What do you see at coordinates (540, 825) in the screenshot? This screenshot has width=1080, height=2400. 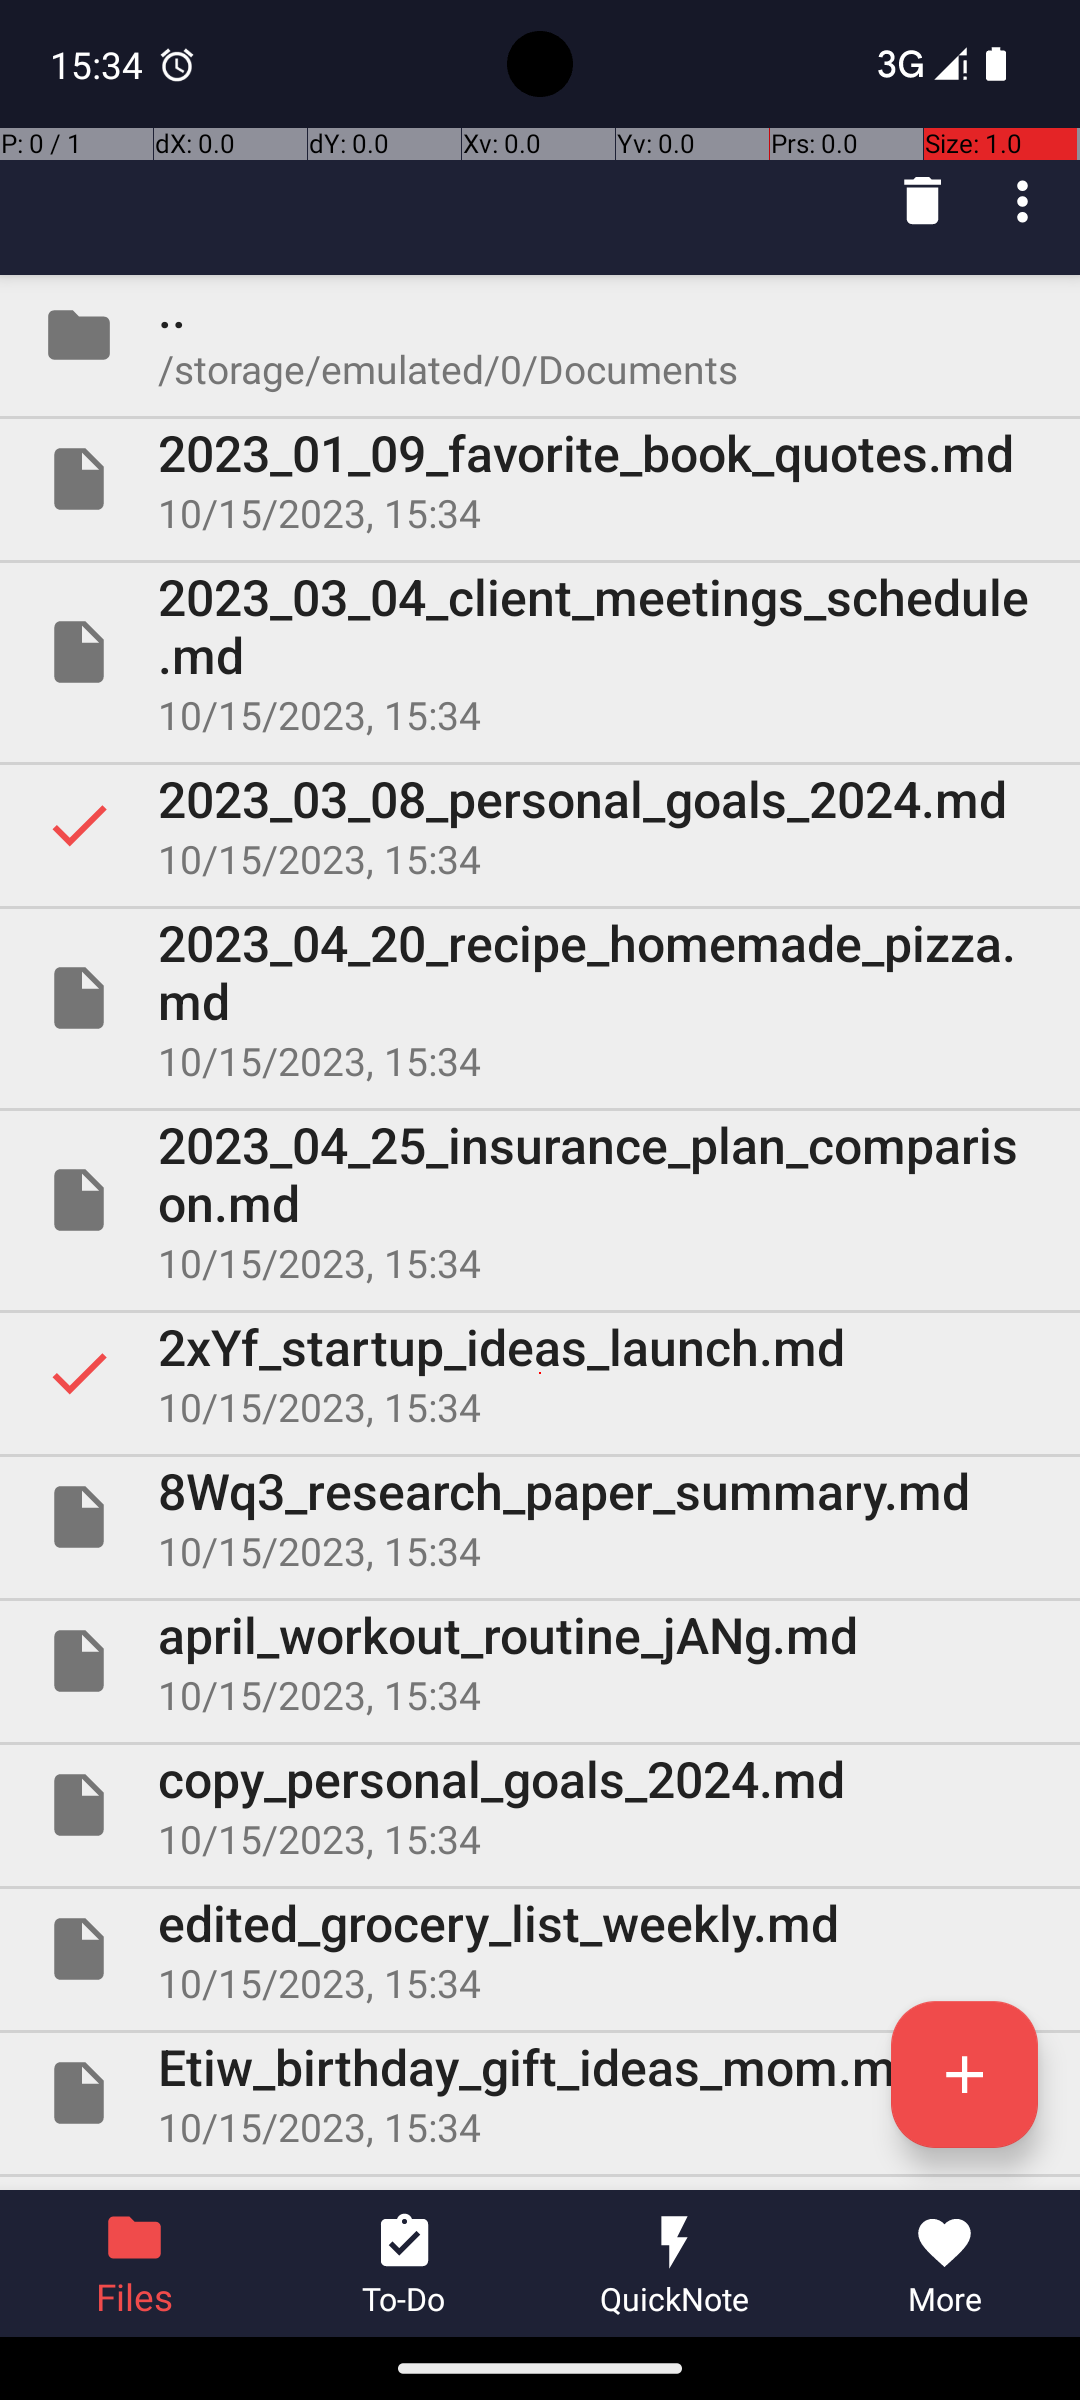 I see `Selected 2023_03_08_personal_goals_2024.md ` at bounding box center [540, 825].